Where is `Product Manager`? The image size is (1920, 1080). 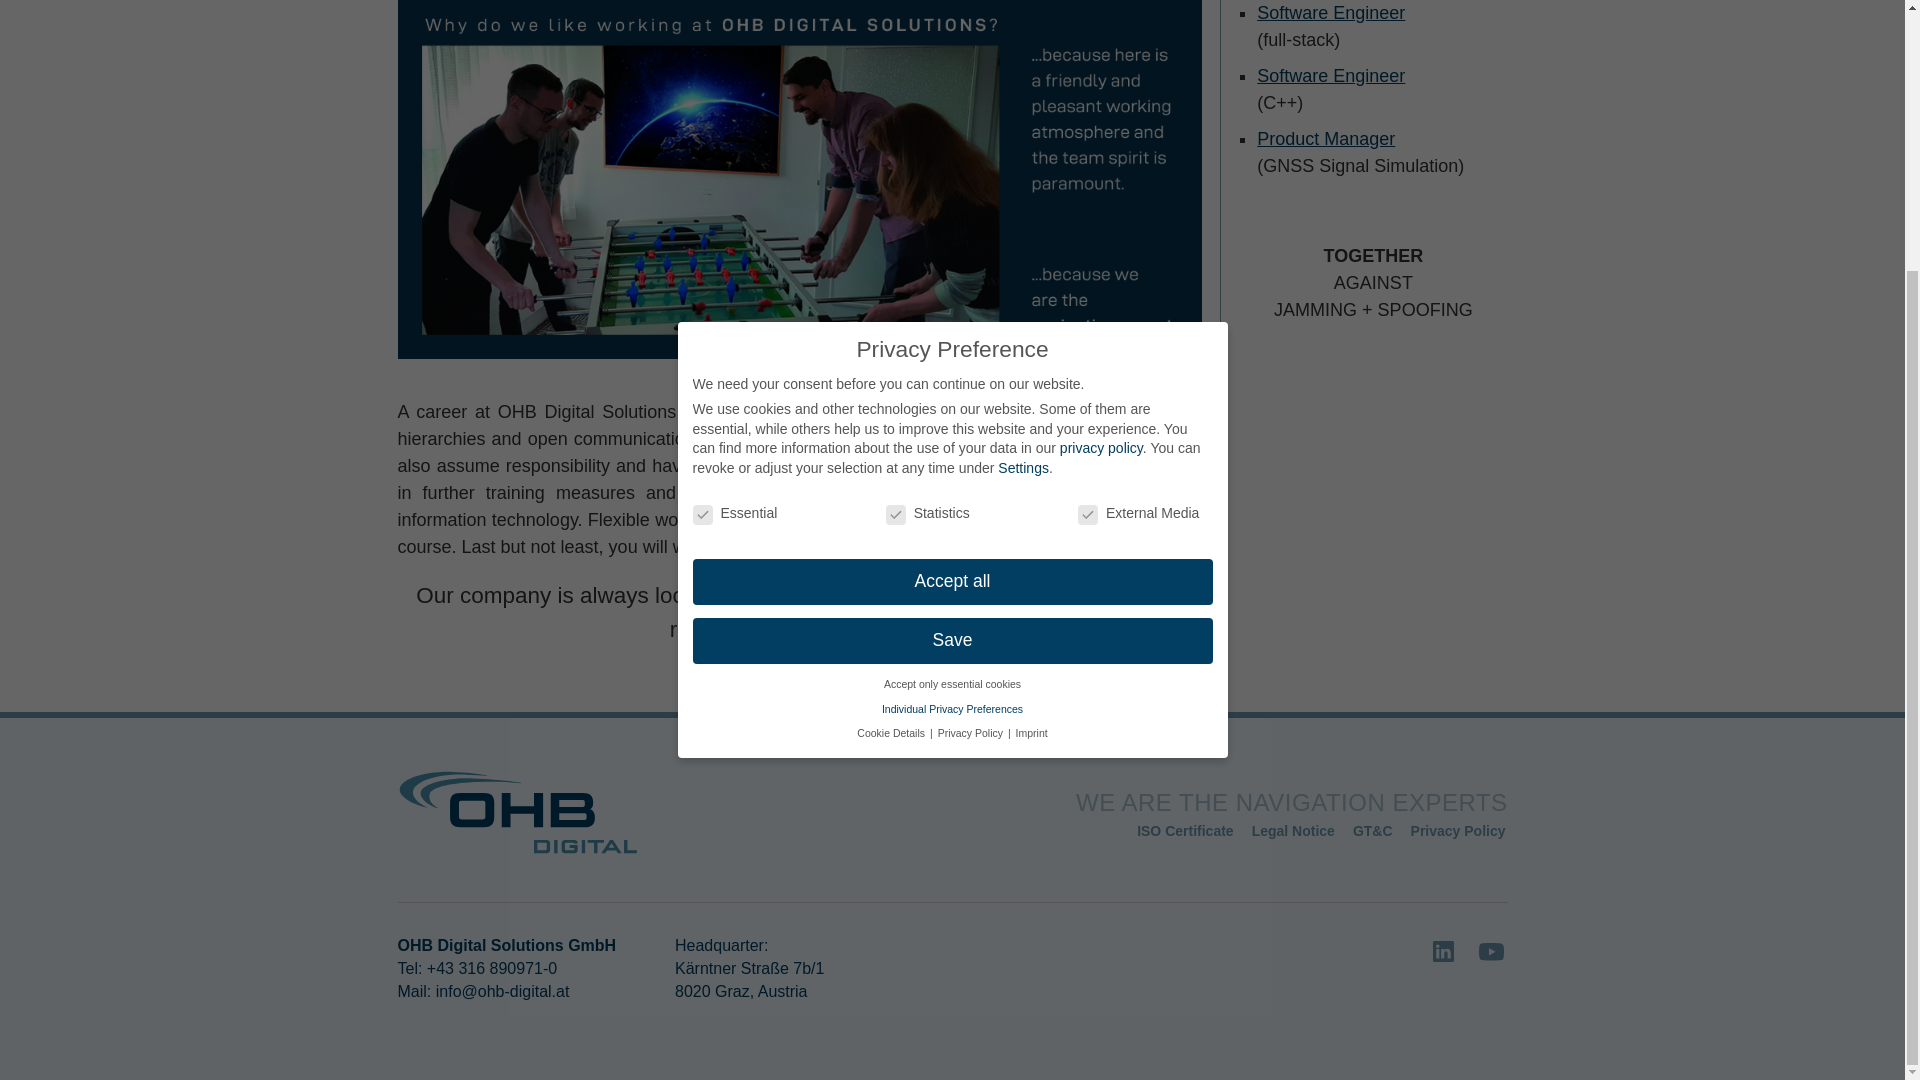
Product Manager is located at coordinates (1326, 138).